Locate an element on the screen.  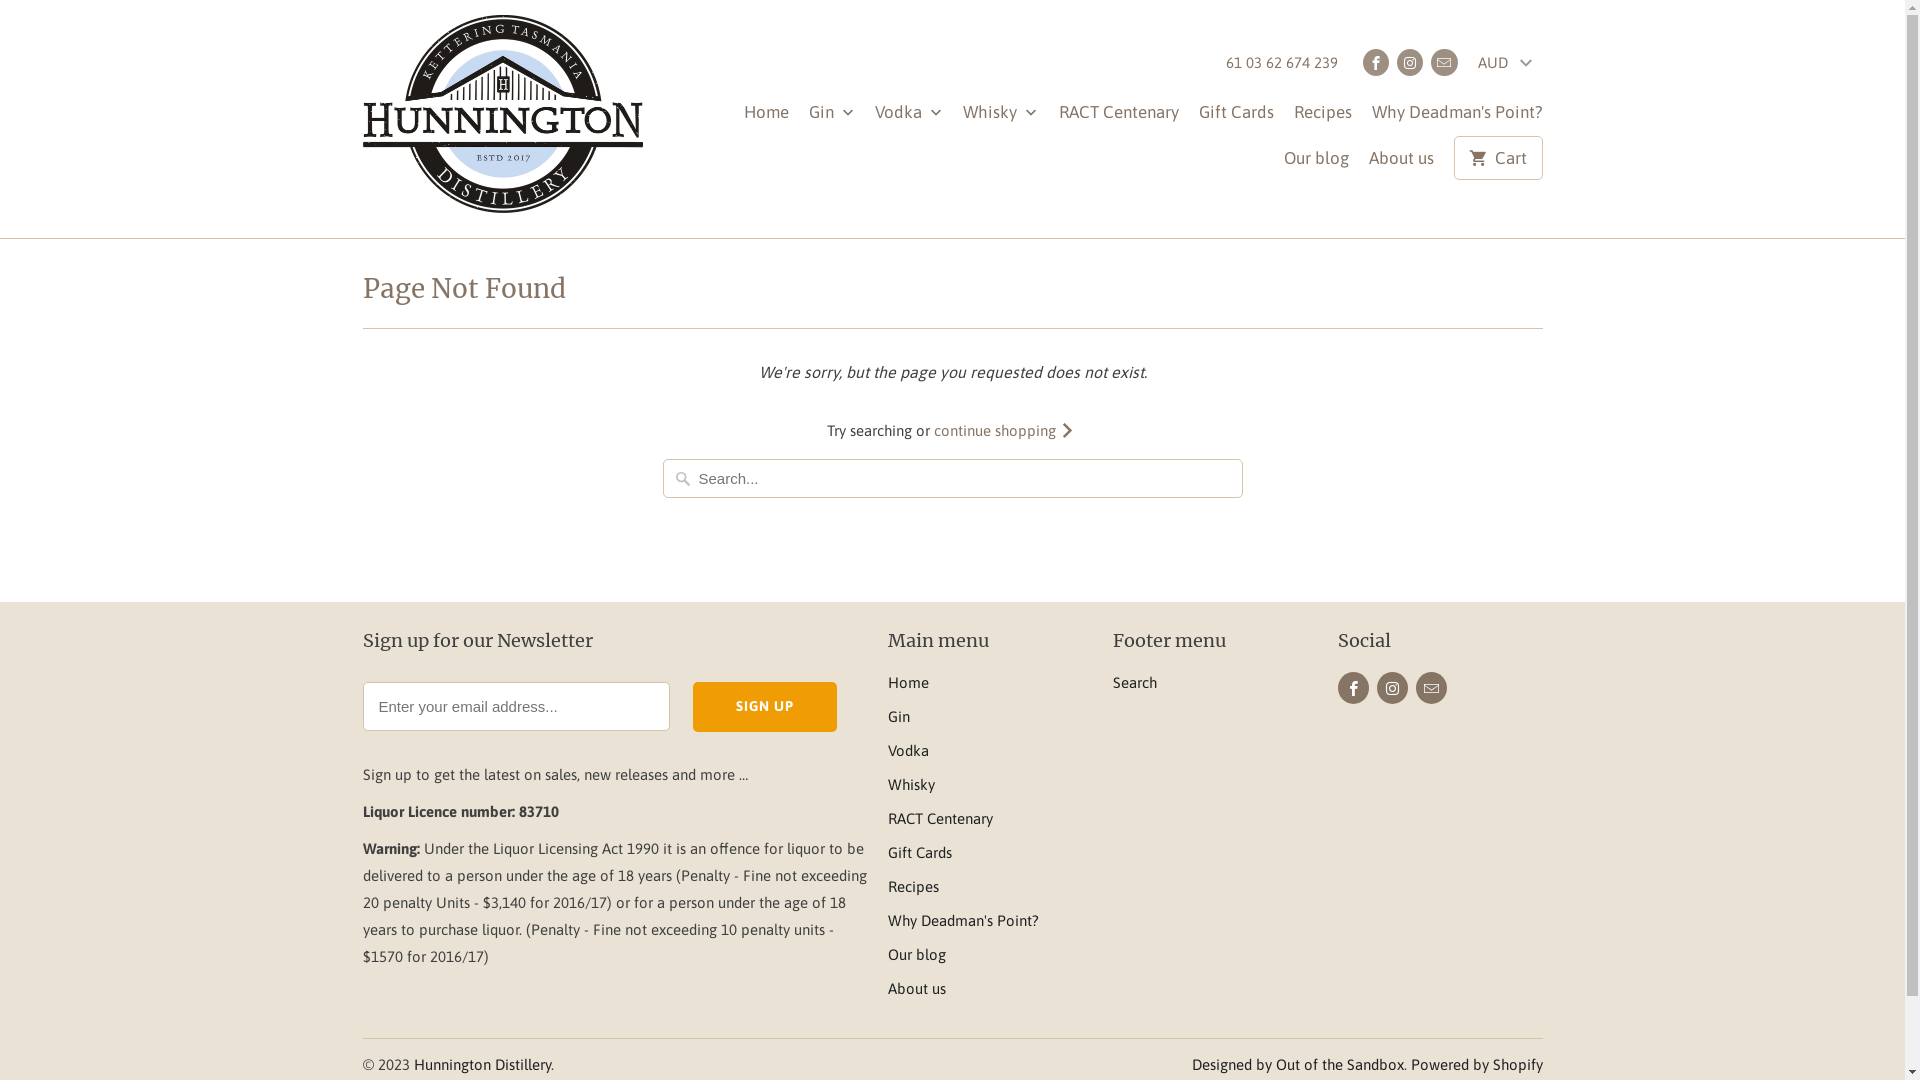
Sign Up is located at coordinates (765, 707).